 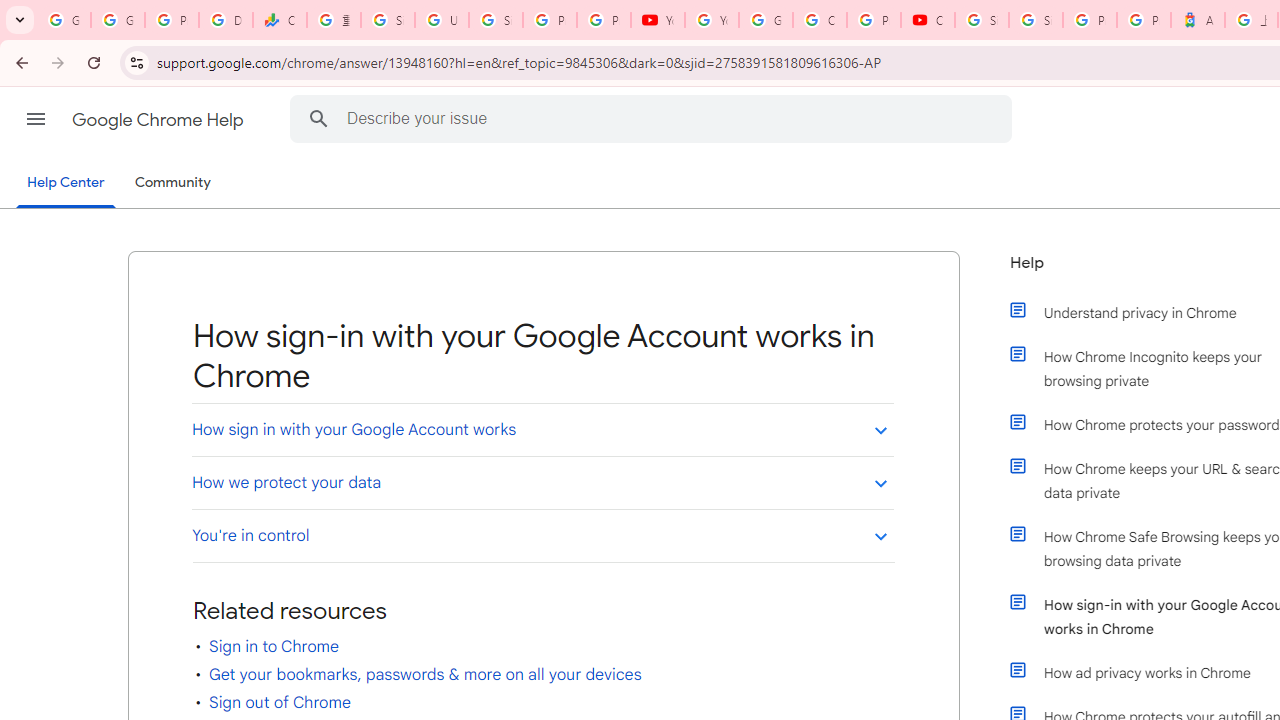 I want to click on Privacy Checkup, so click(x=604, y=20).